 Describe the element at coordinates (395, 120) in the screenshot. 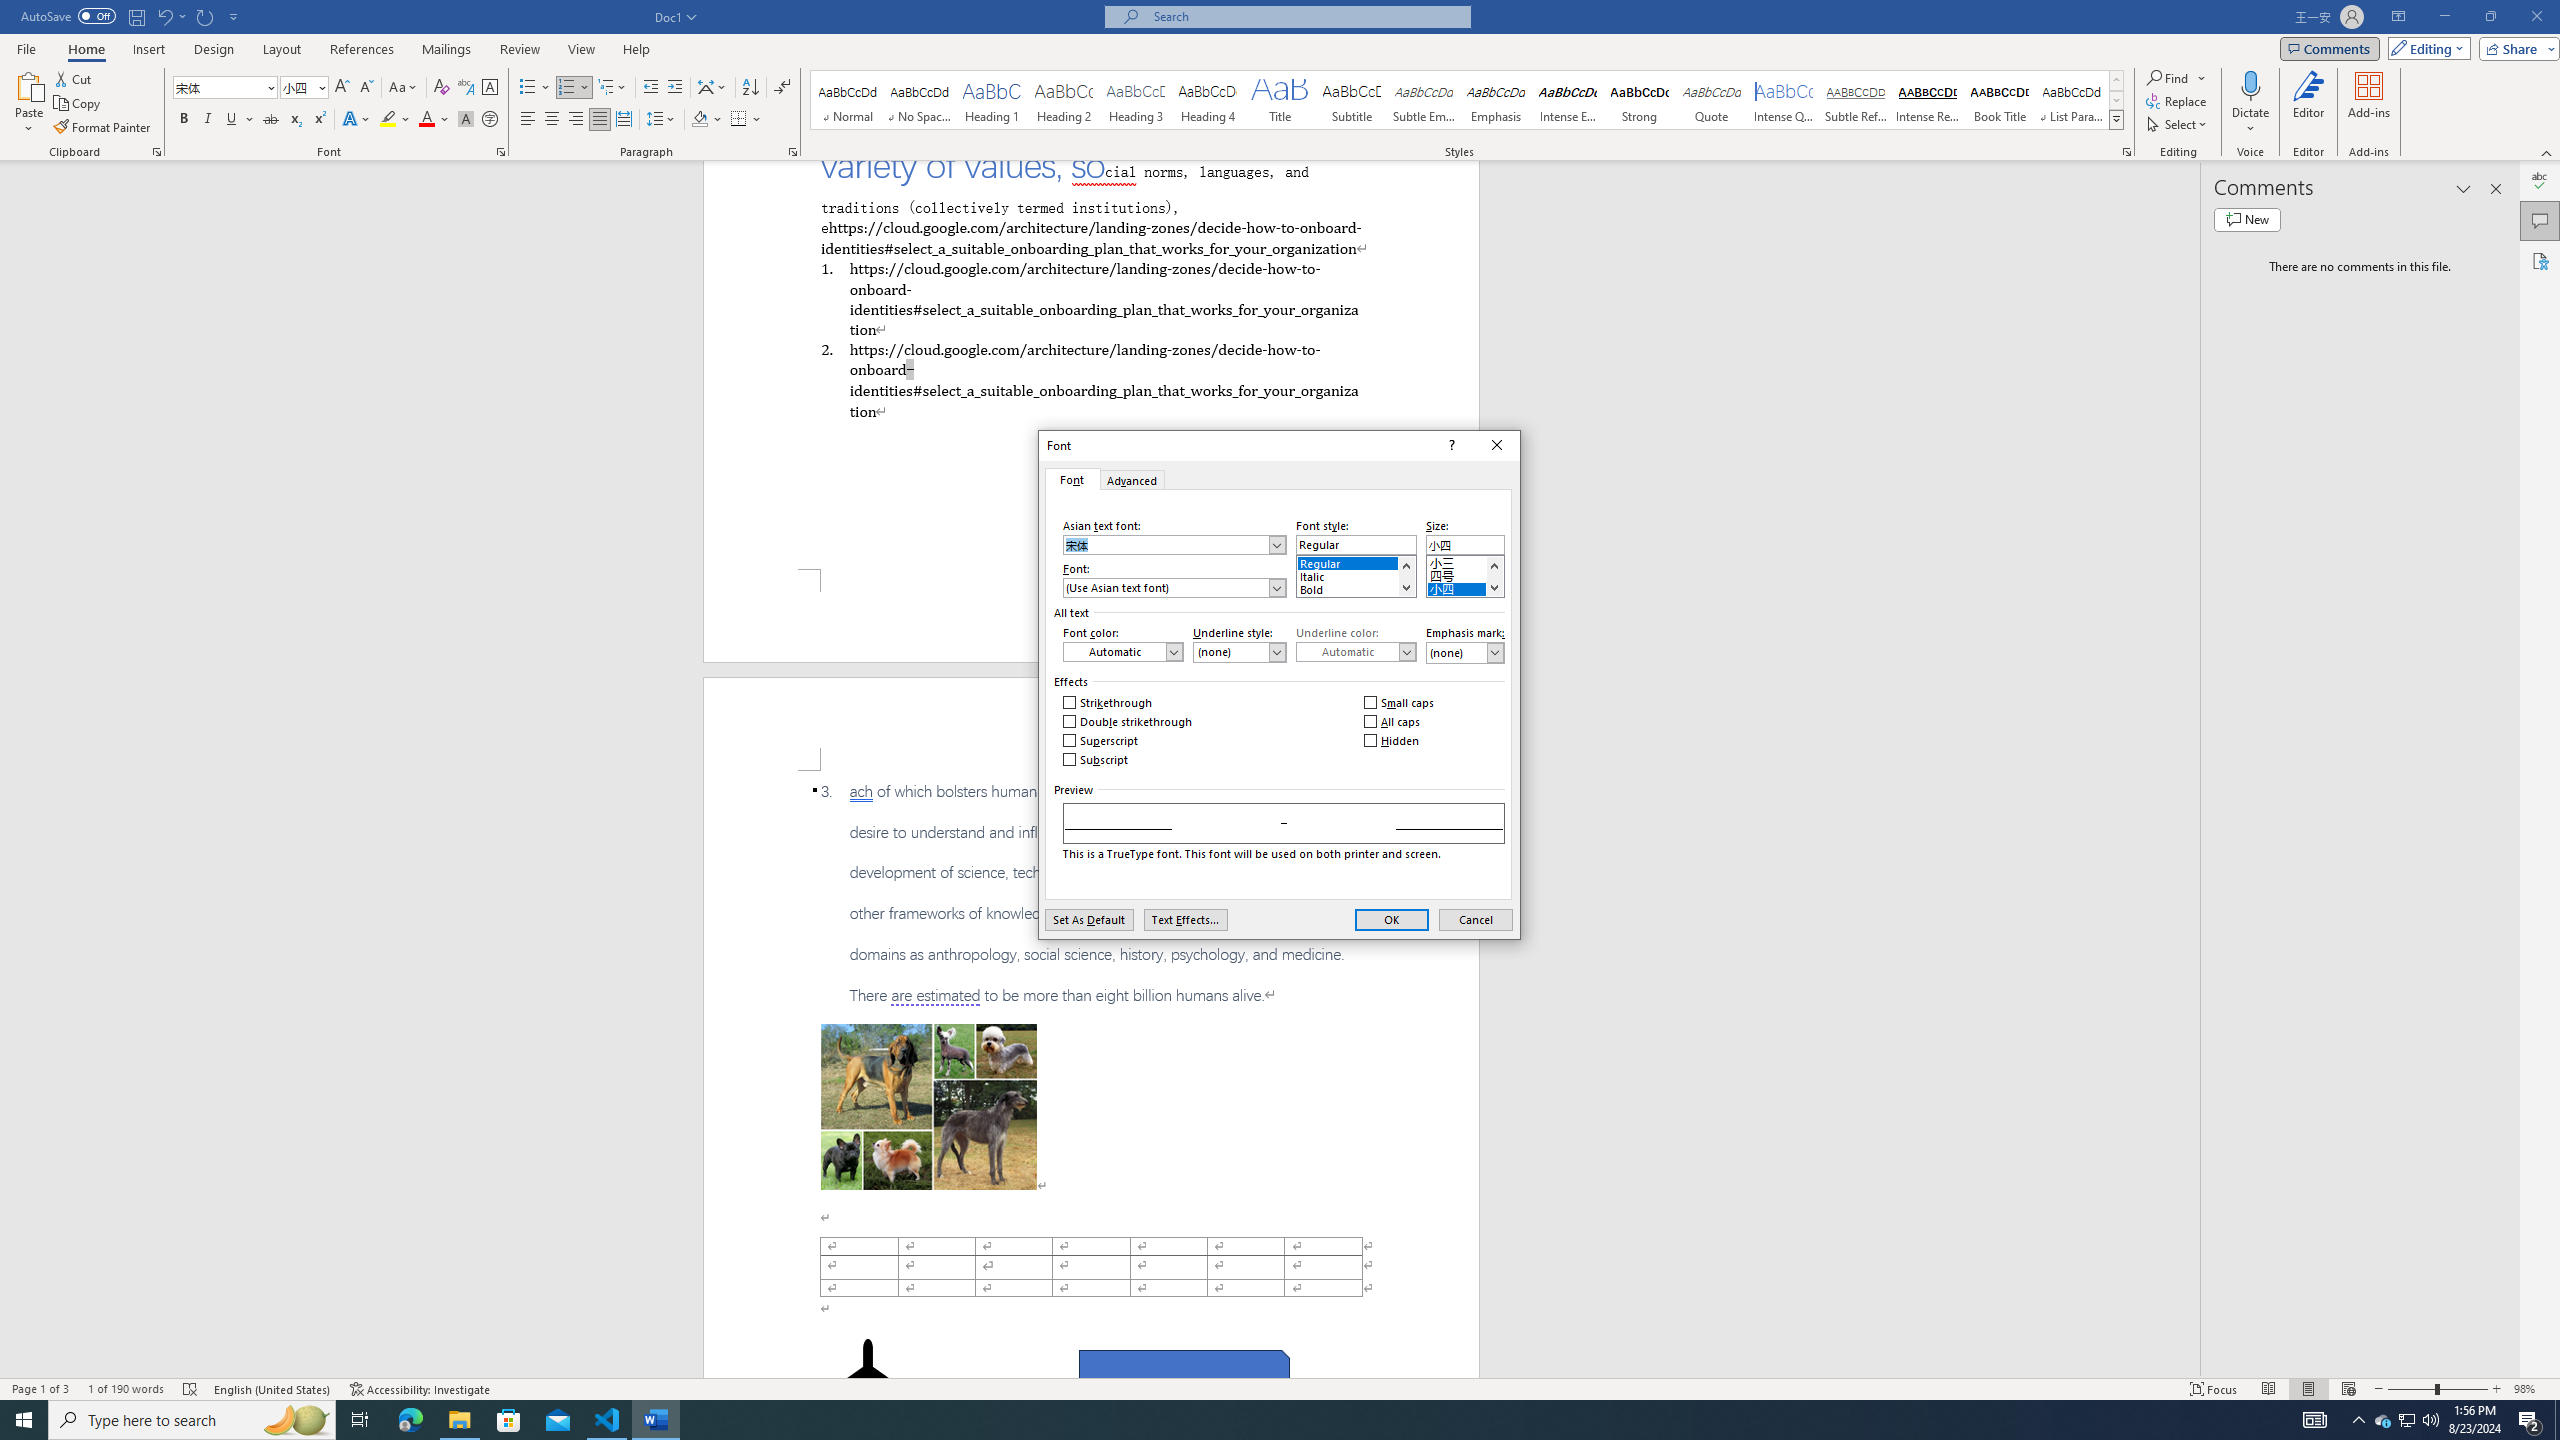

I see `Text Highlight Color` at that location.